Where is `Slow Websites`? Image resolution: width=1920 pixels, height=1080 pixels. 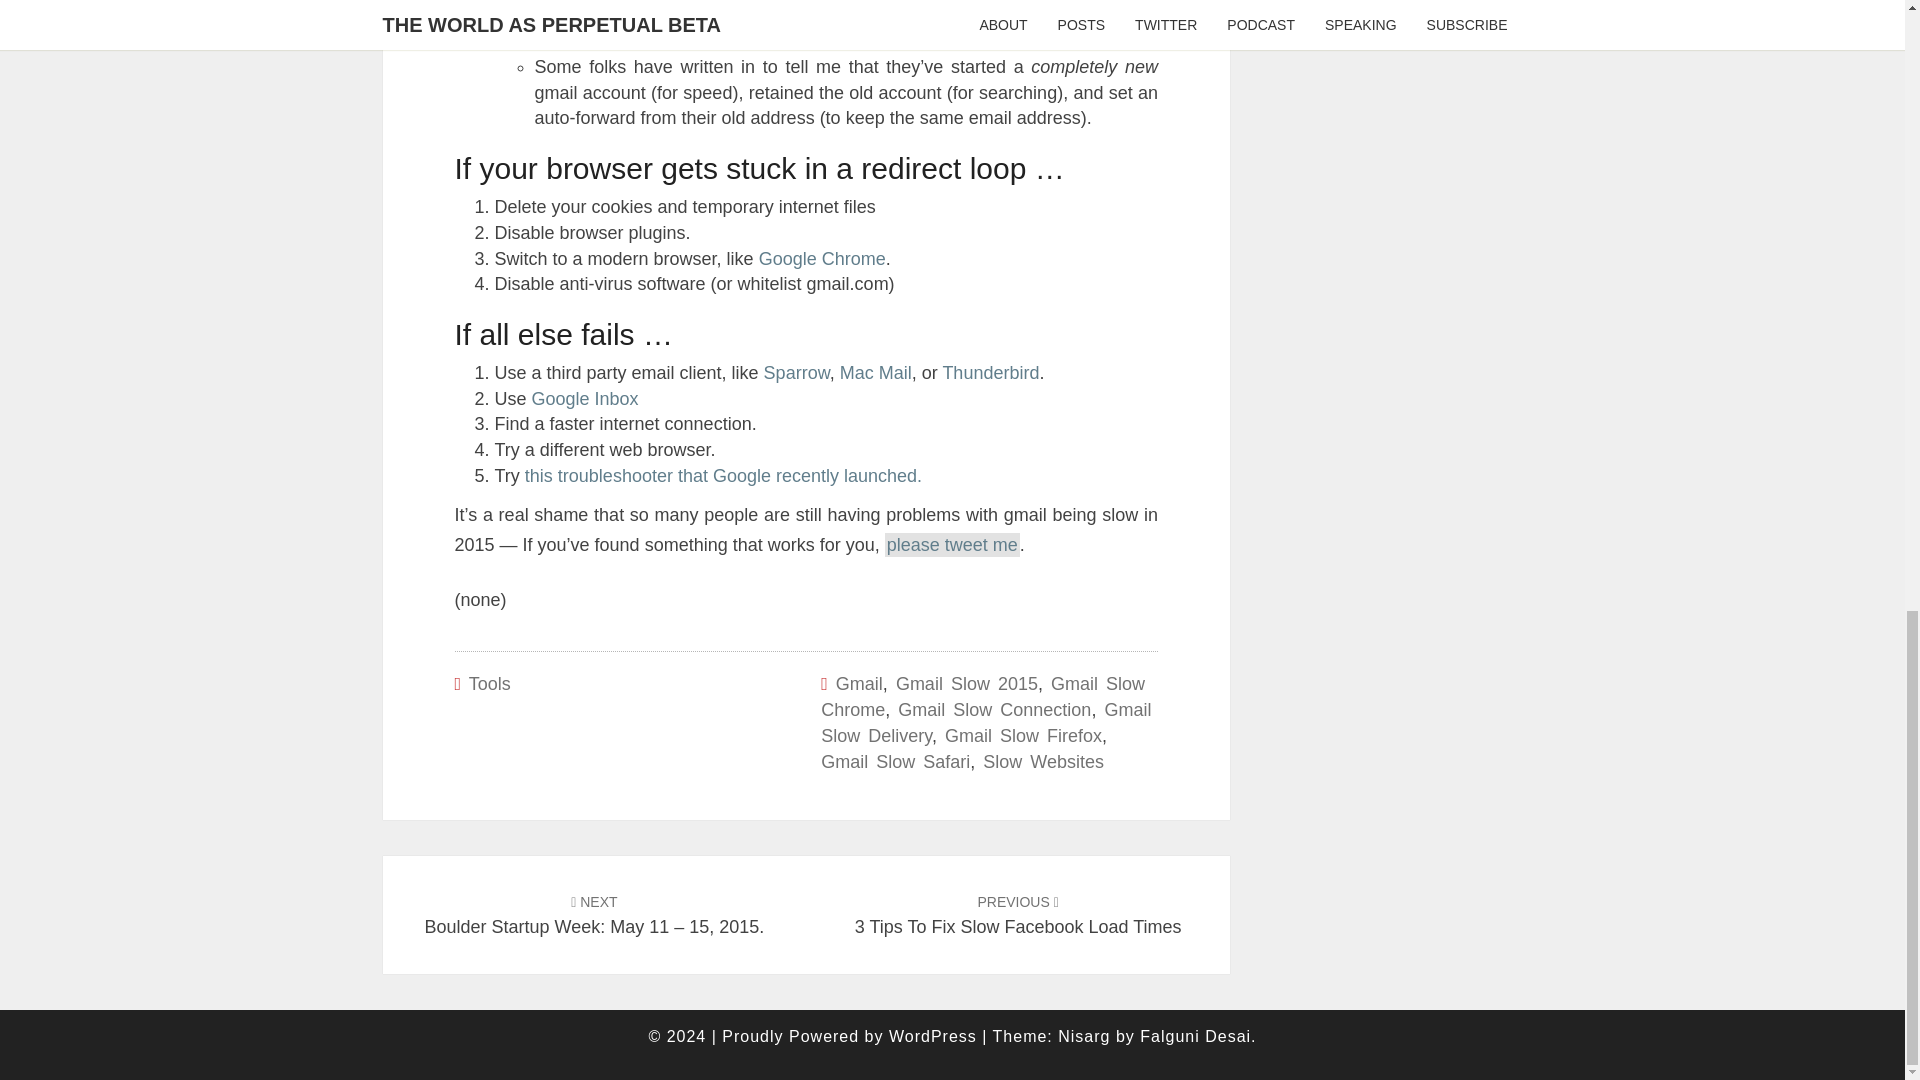
Slow Websites is located at coordinates (1044, 760).